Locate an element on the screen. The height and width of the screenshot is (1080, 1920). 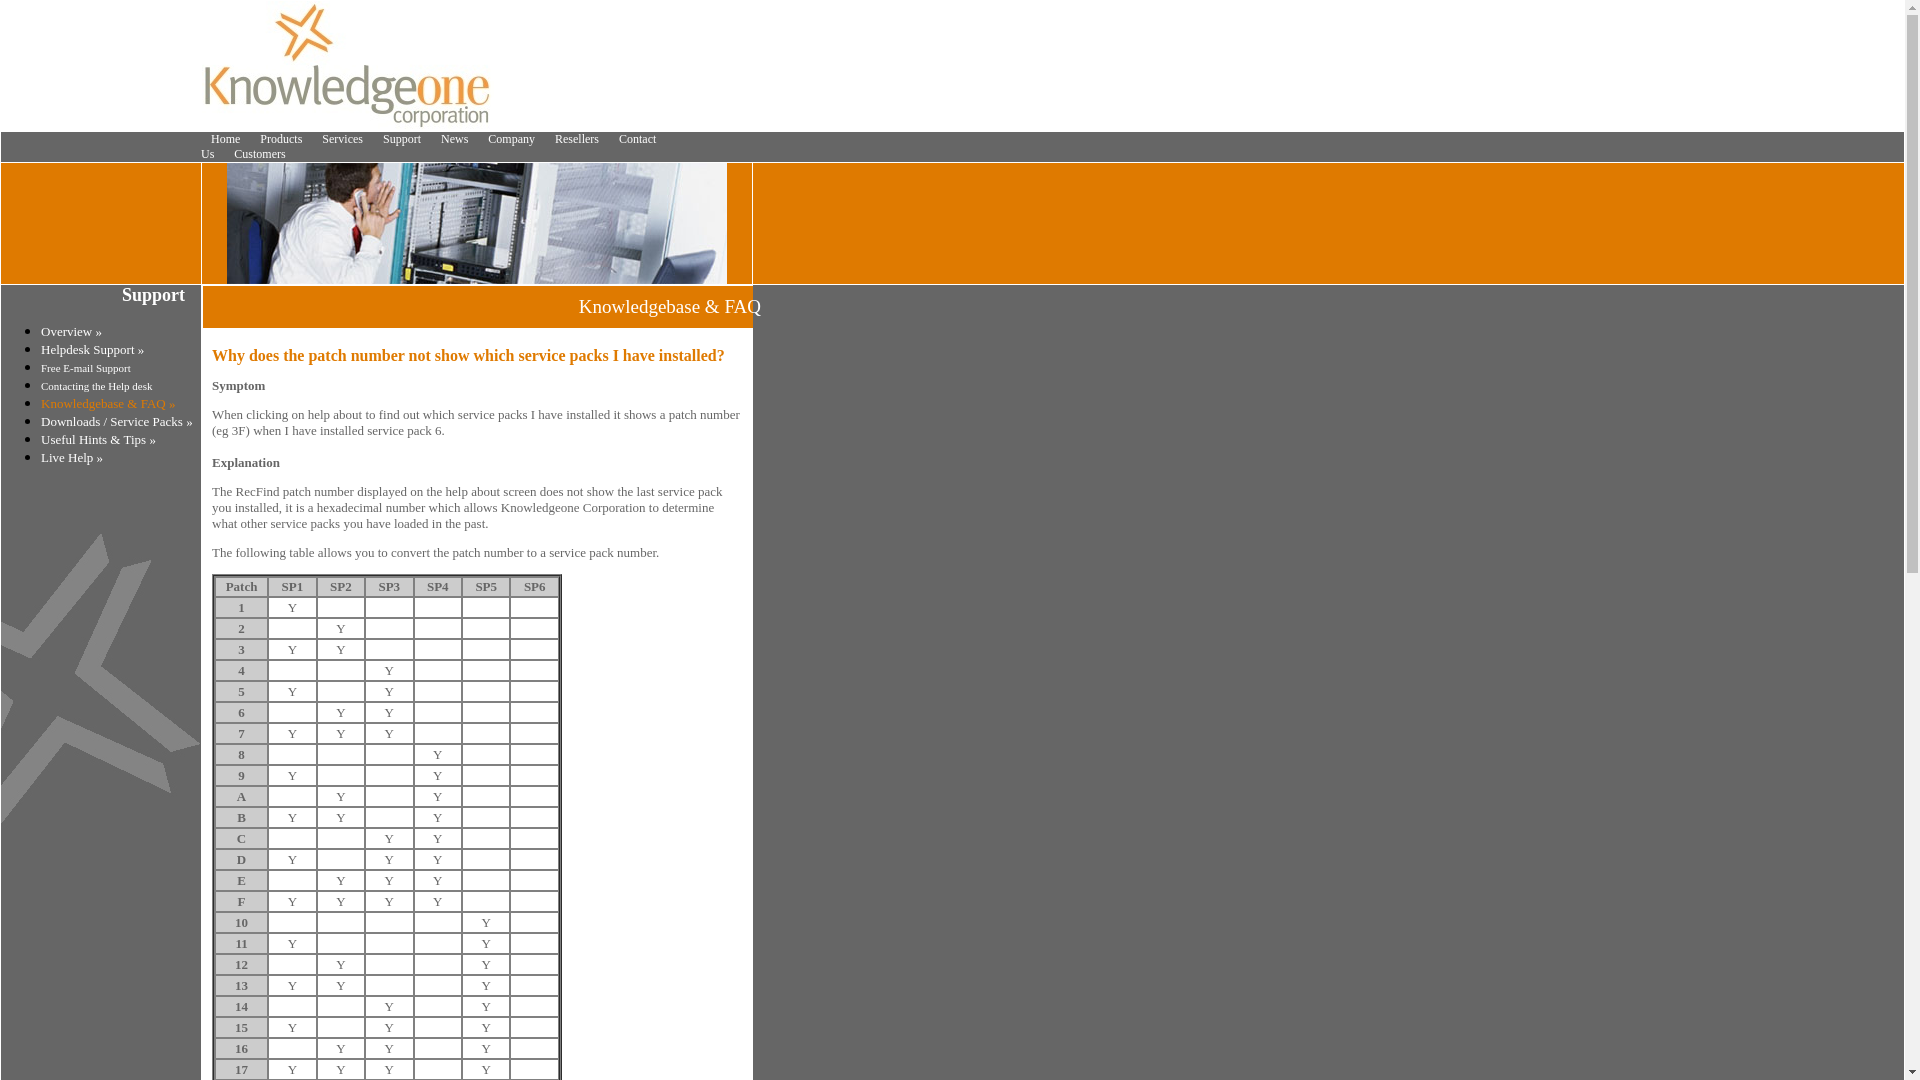
Contact Us is located at coordinates (428, 146).